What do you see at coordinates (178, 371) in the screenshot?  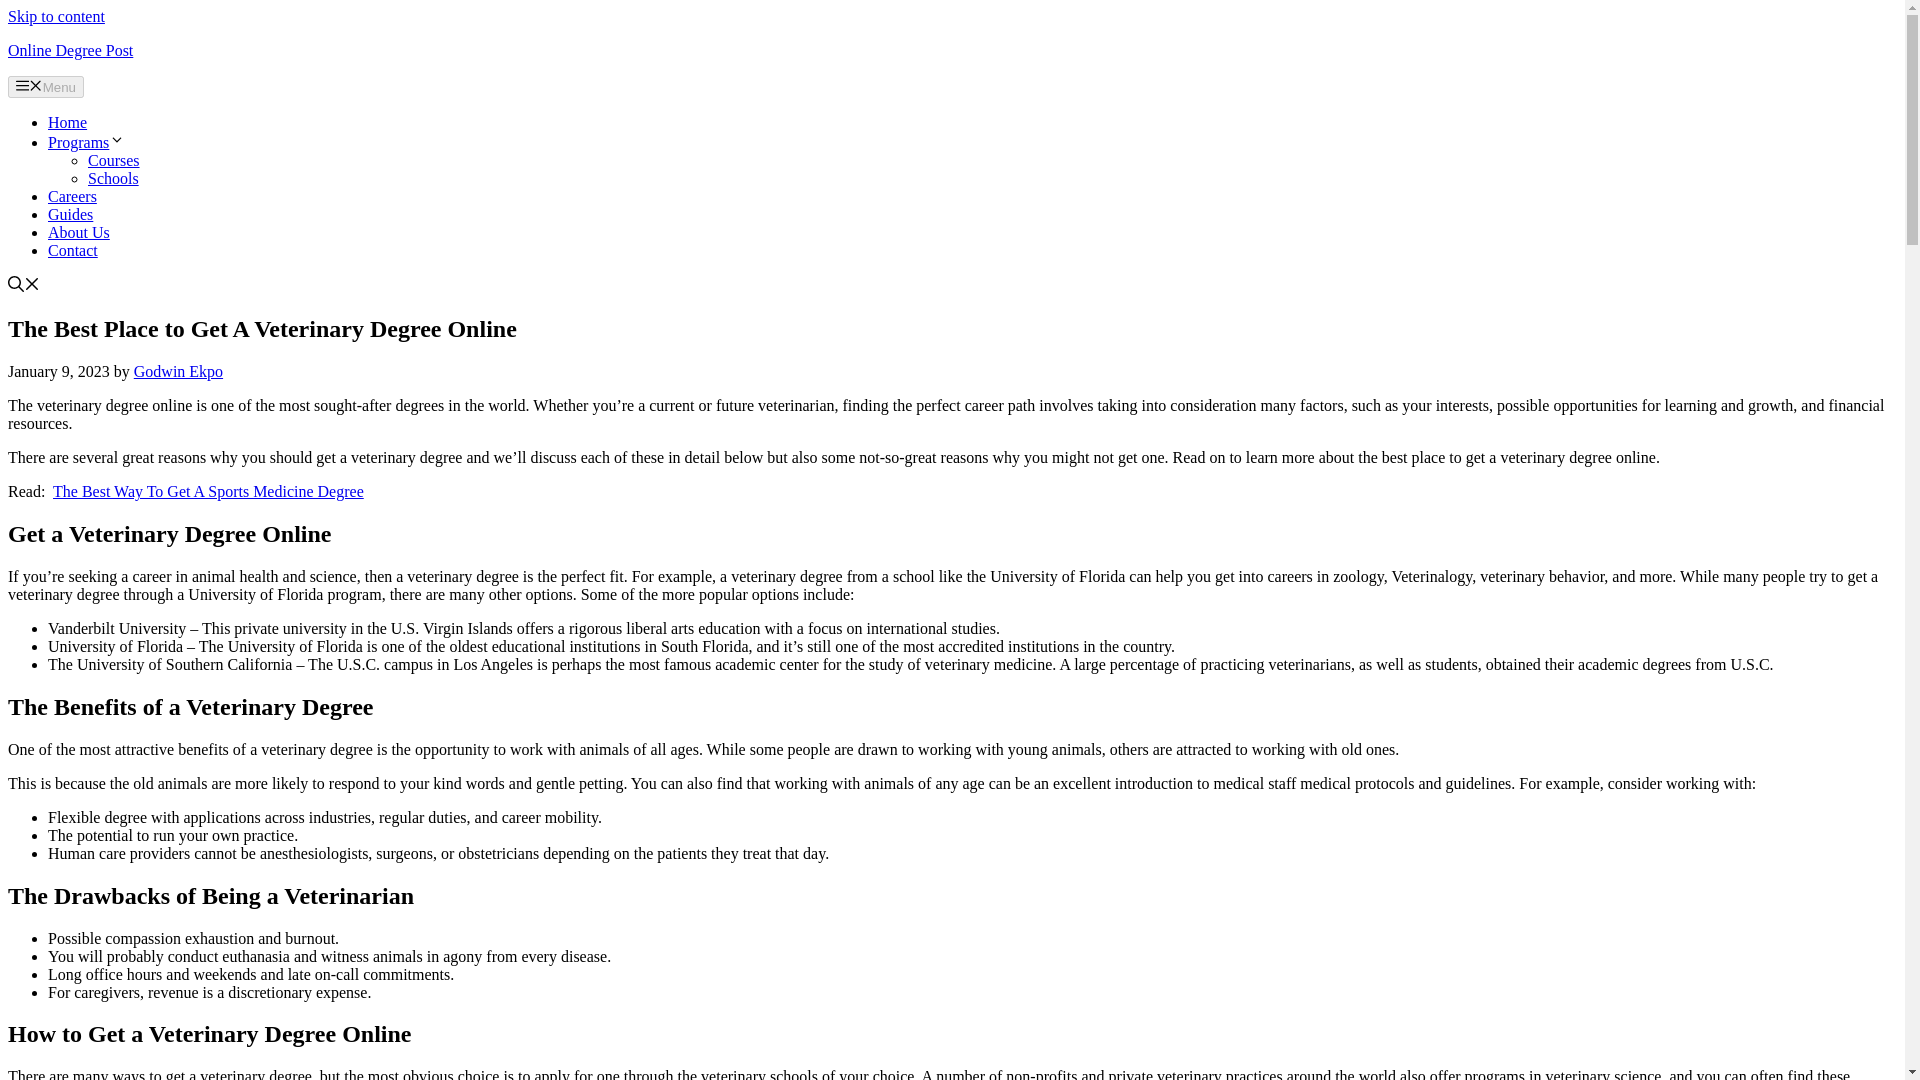 I see `View all posts by Godwin Ekpo` at bounding box center [178, 371].